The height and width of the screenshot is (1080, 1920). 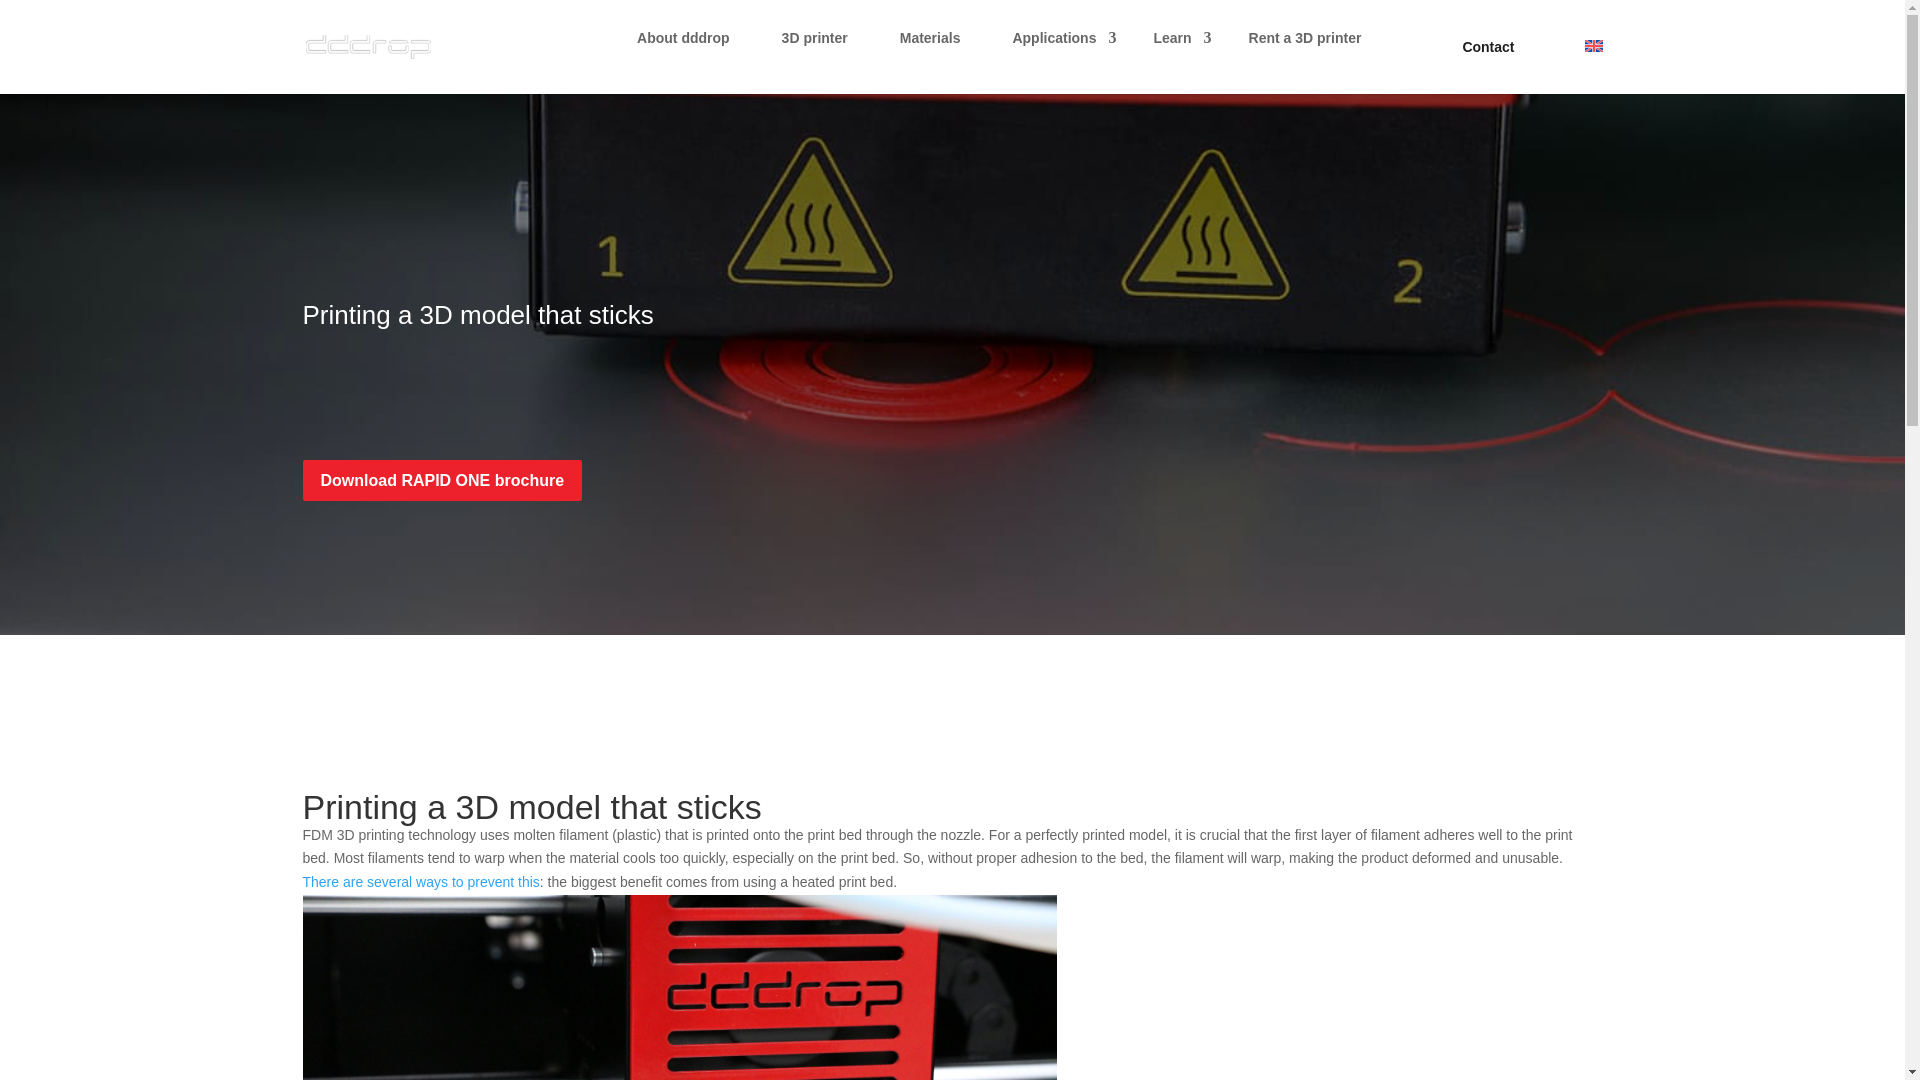 What do you see at coordinates (1488, 46) in the screenshot?
I see `Contact` at bounding box center [1488, 46].